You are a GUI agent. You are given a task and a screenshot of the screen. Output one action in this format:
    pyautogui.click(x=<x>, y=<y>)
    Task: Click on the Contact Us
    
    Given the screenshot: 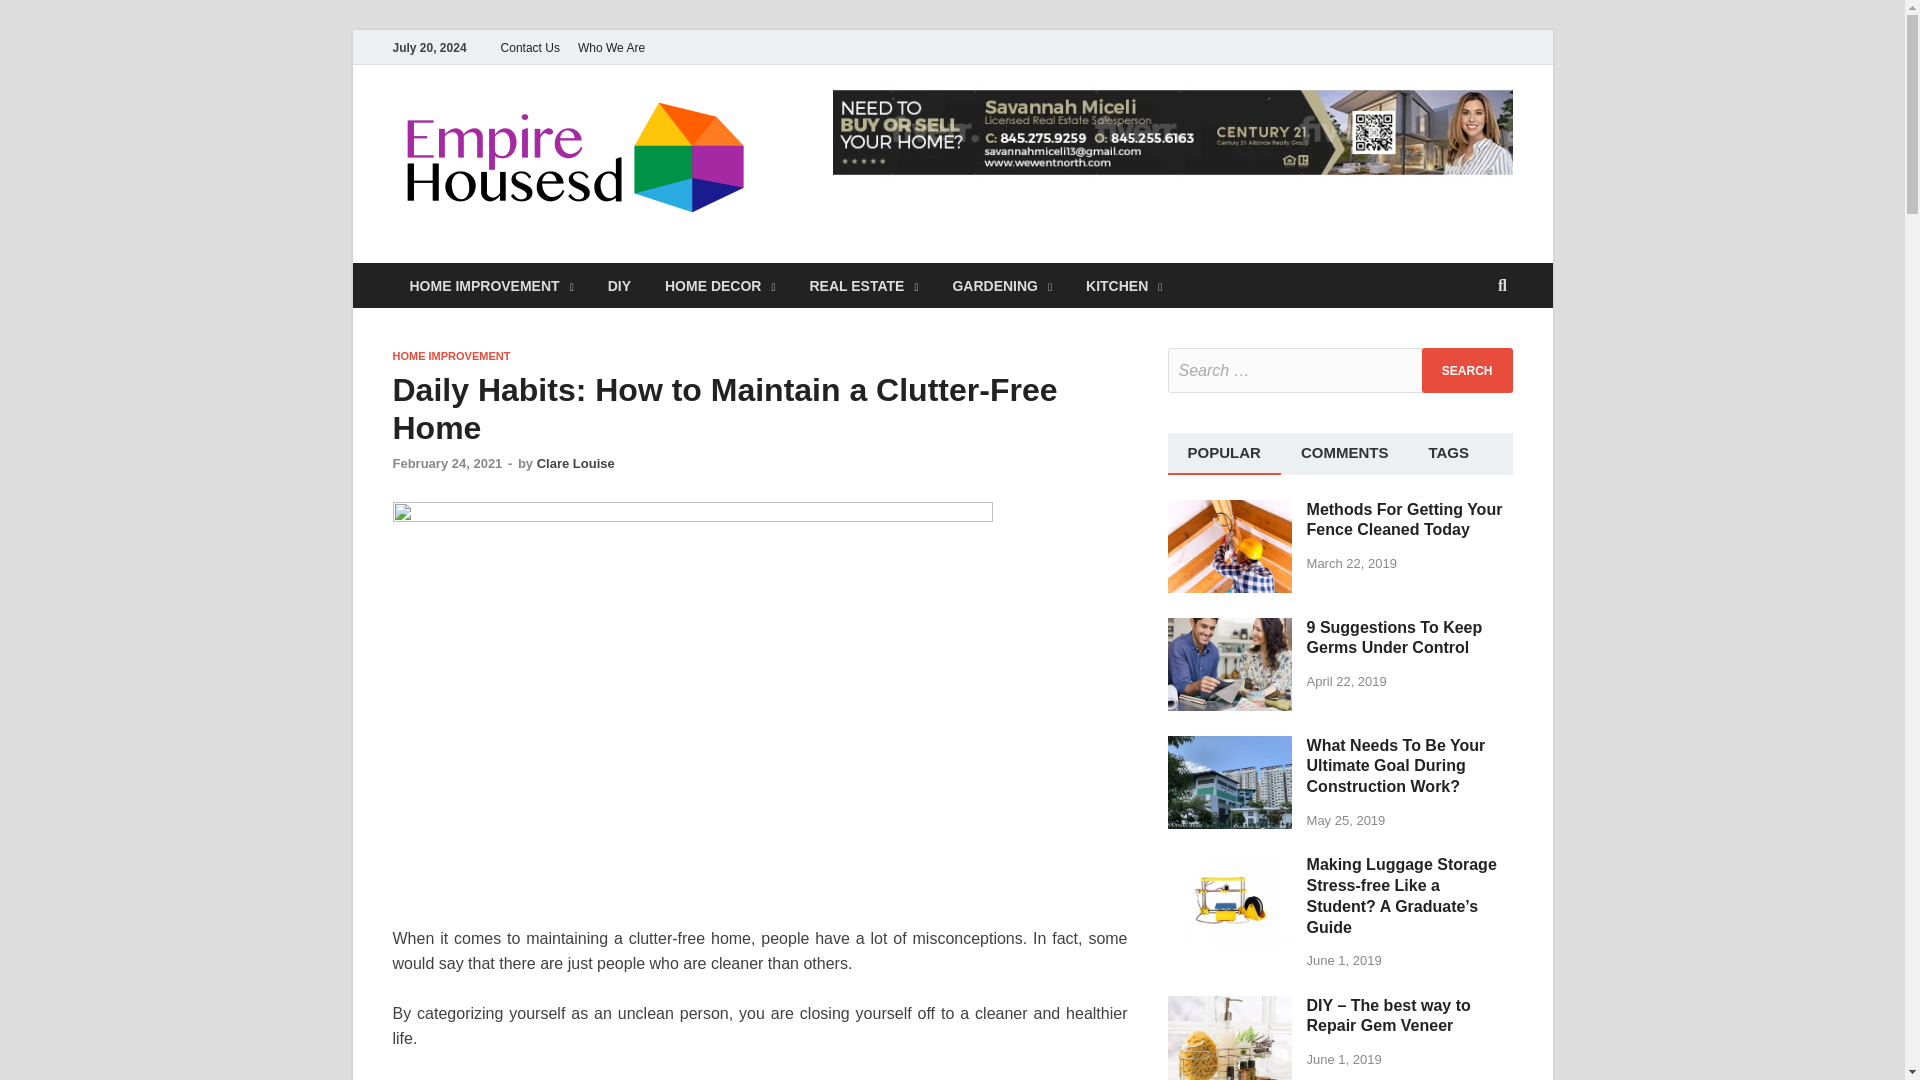 What is the action you would take?
    pyautogui.click(x=530, y=47)
    